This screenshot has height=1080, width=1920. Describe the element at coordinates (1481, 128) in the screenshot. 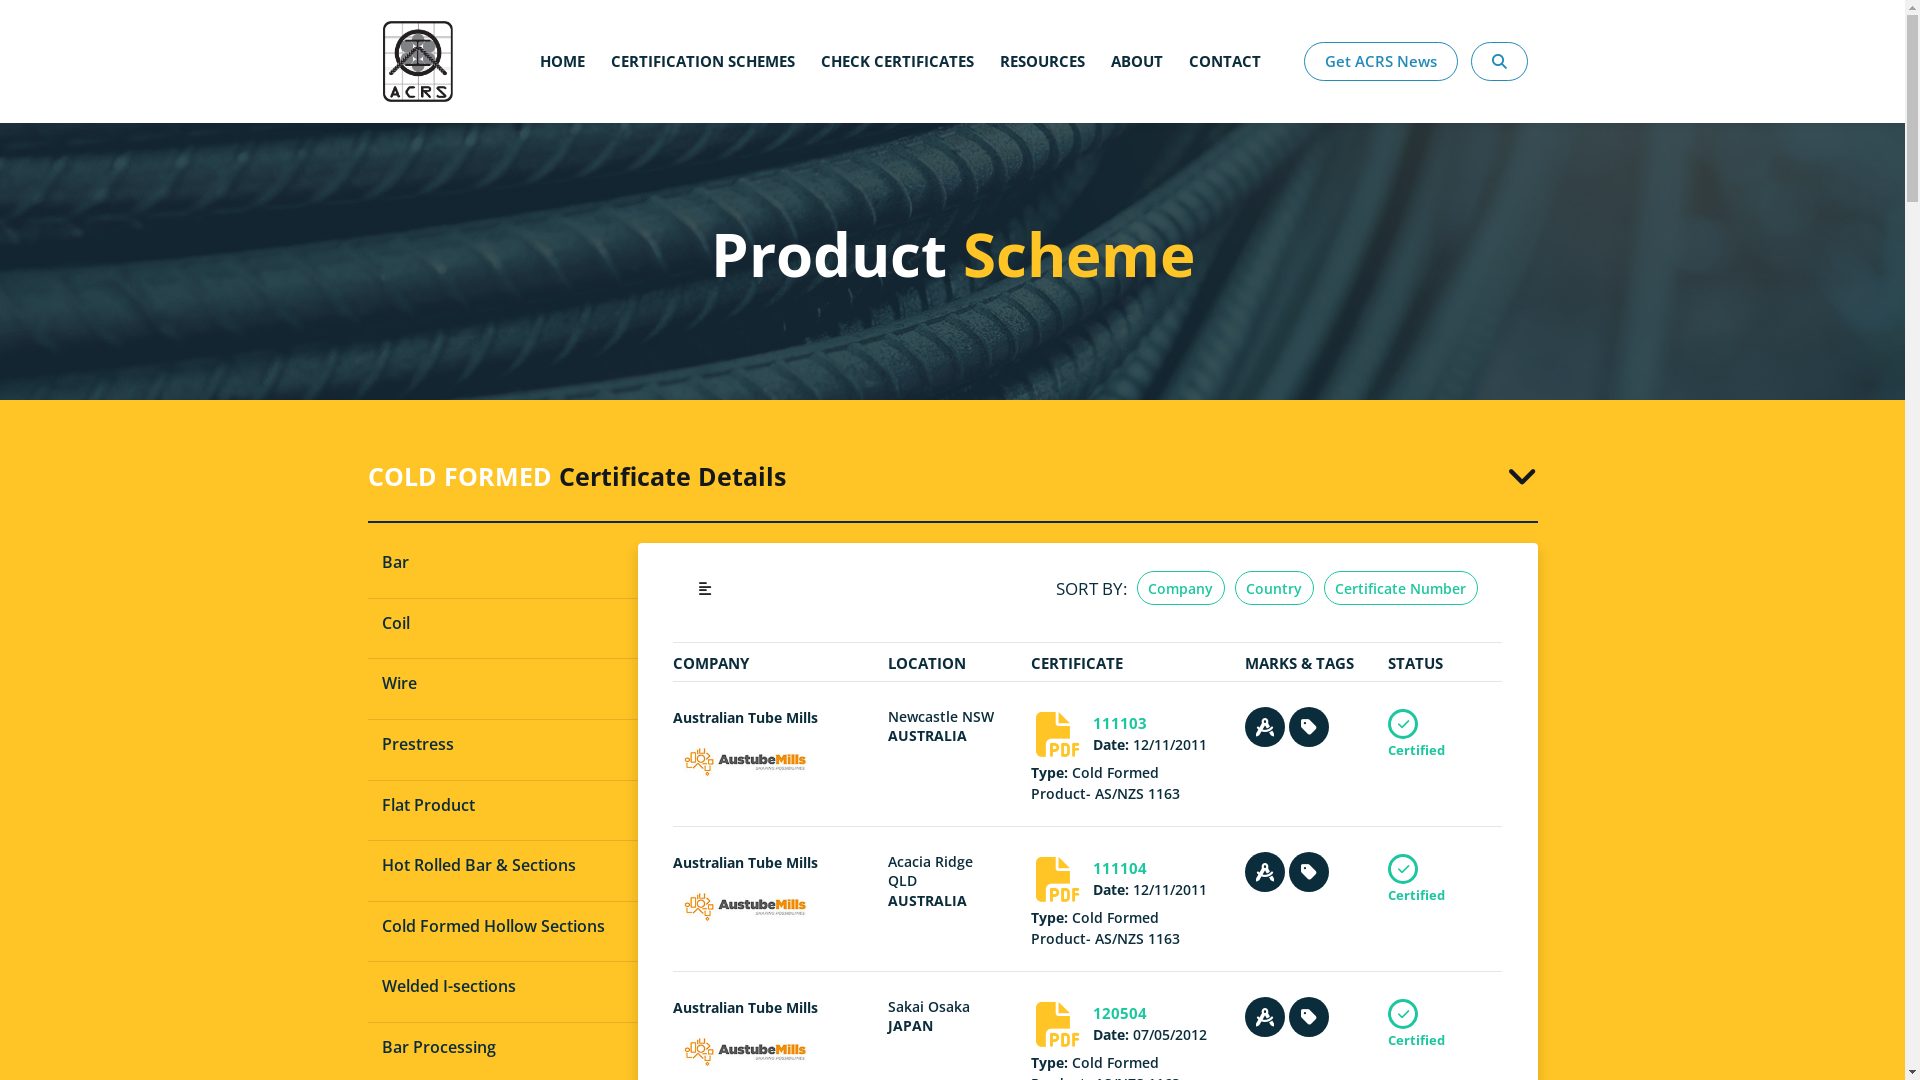

I see `Subscribe` at that location.